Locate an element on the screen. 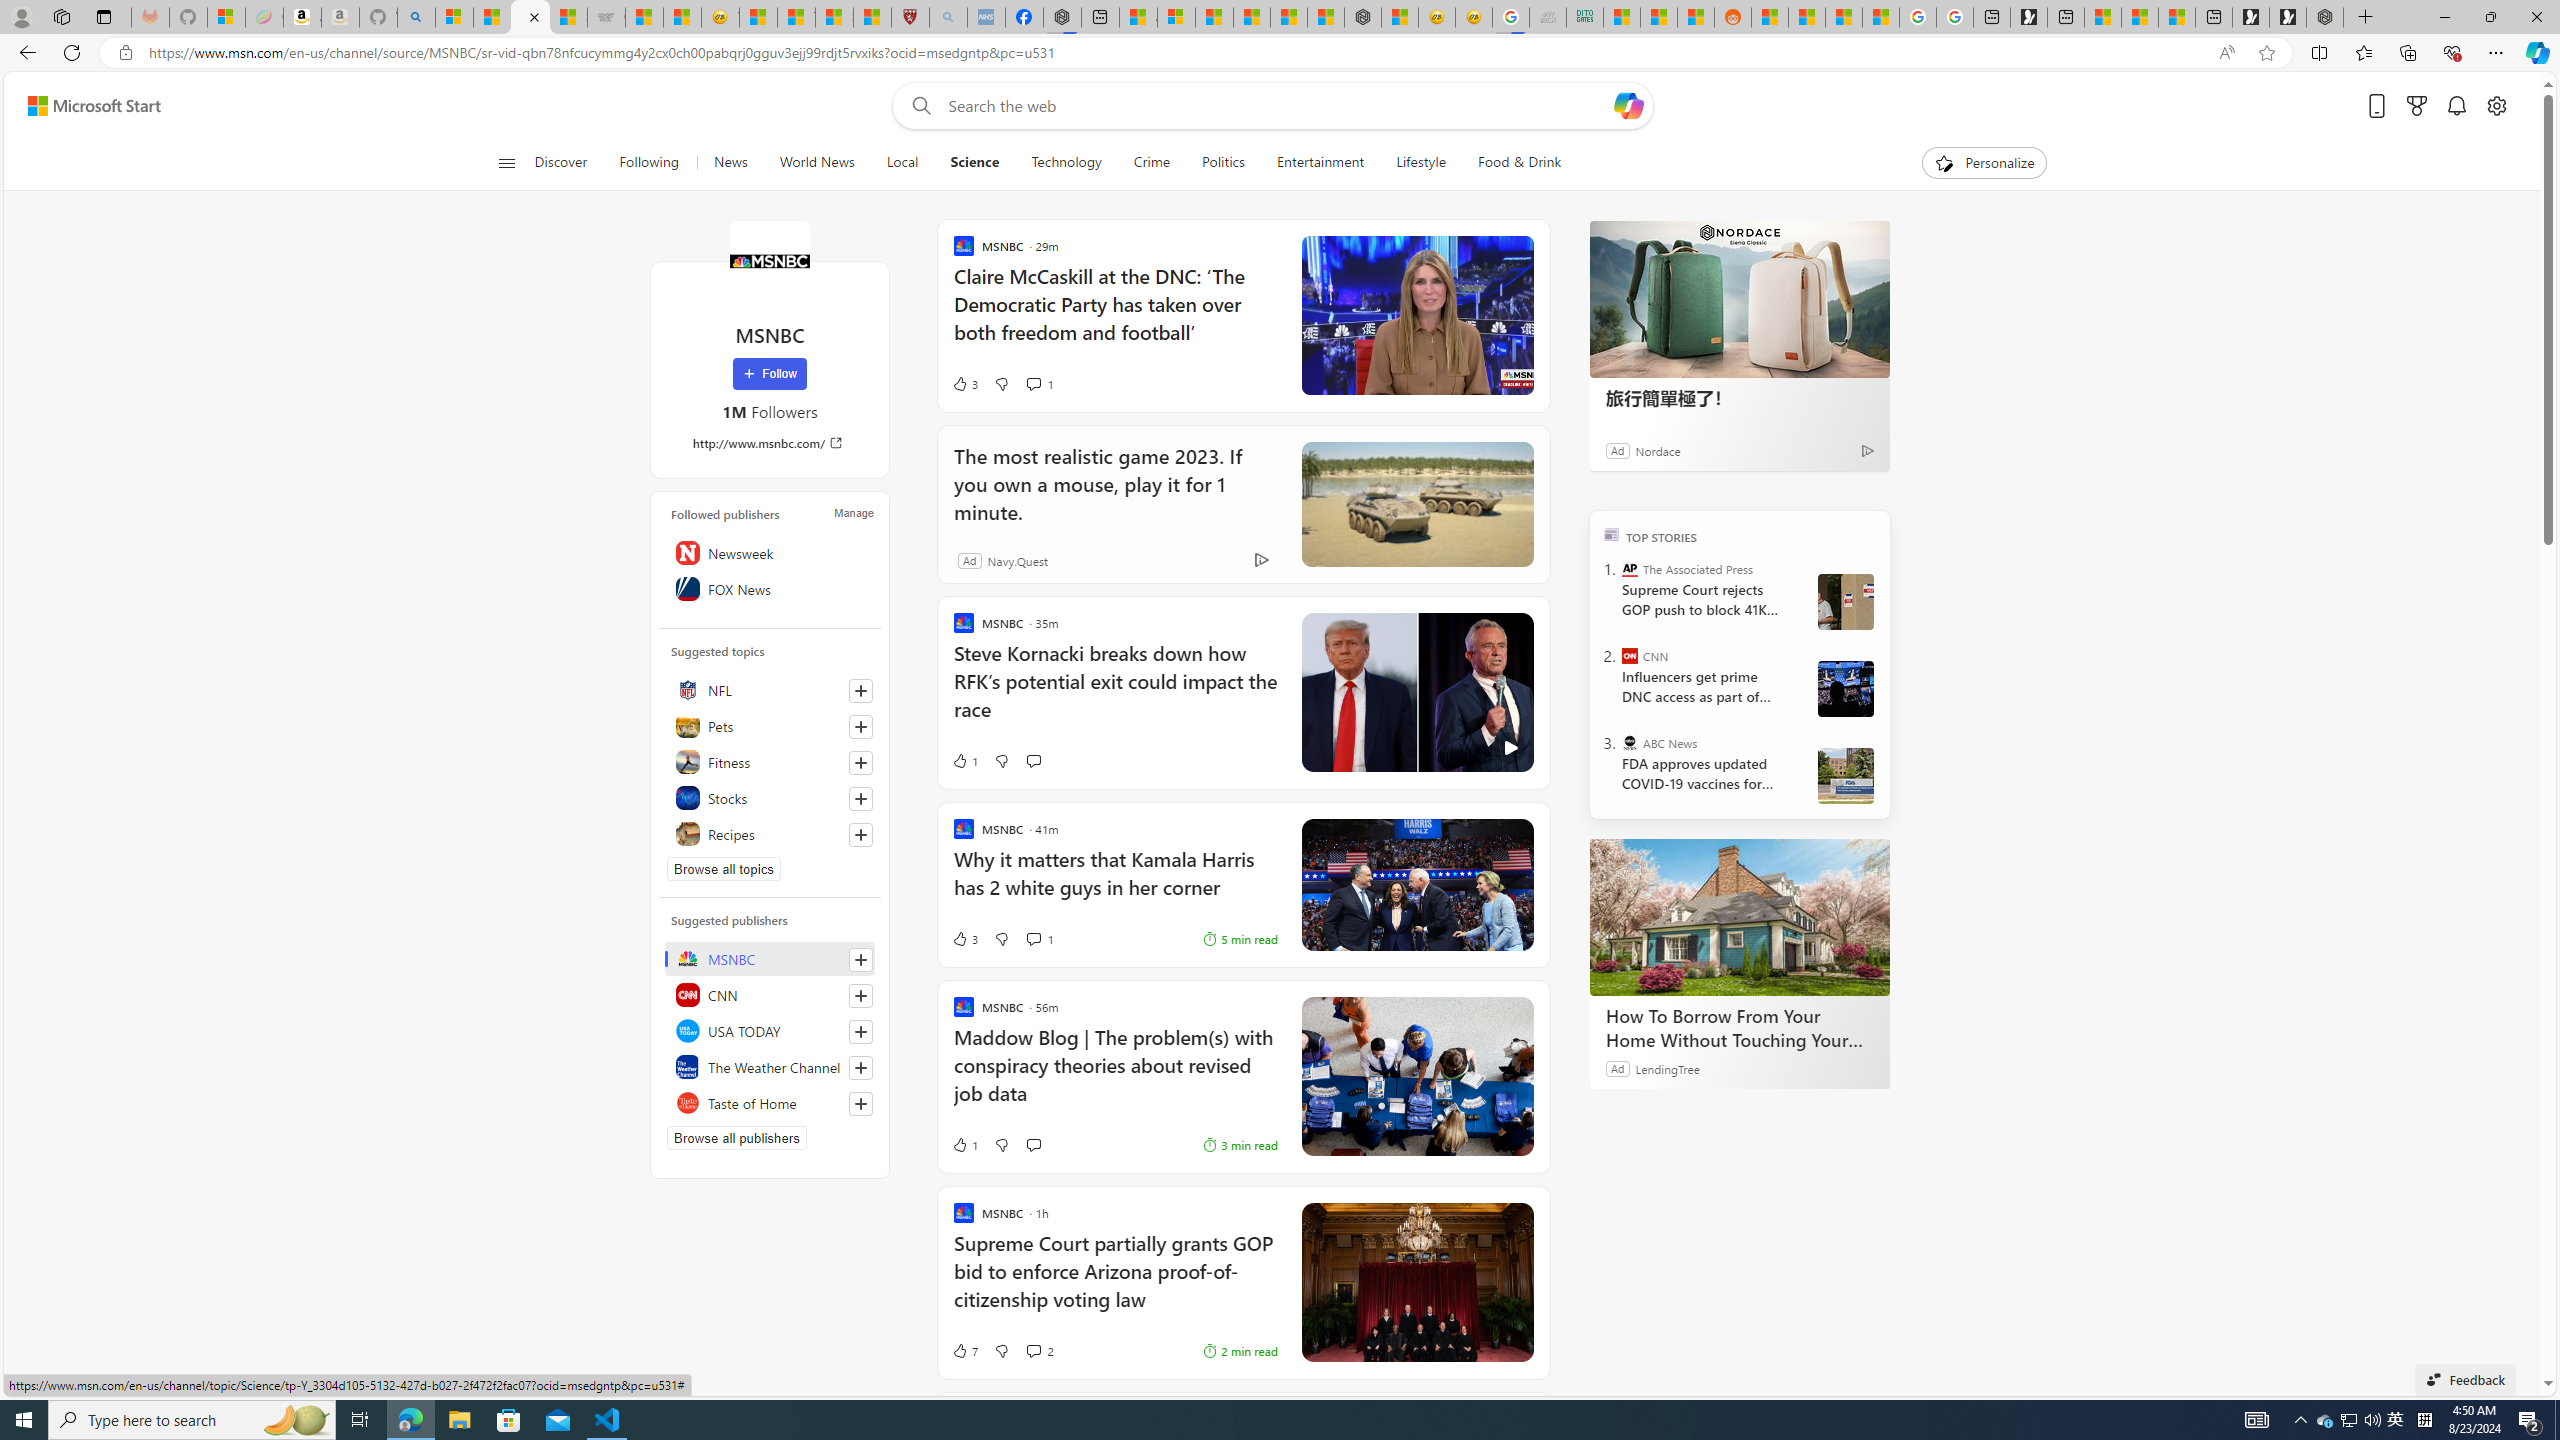 The image size is (2560, 1440). Follow this source is located at coordinates (860, 1104).